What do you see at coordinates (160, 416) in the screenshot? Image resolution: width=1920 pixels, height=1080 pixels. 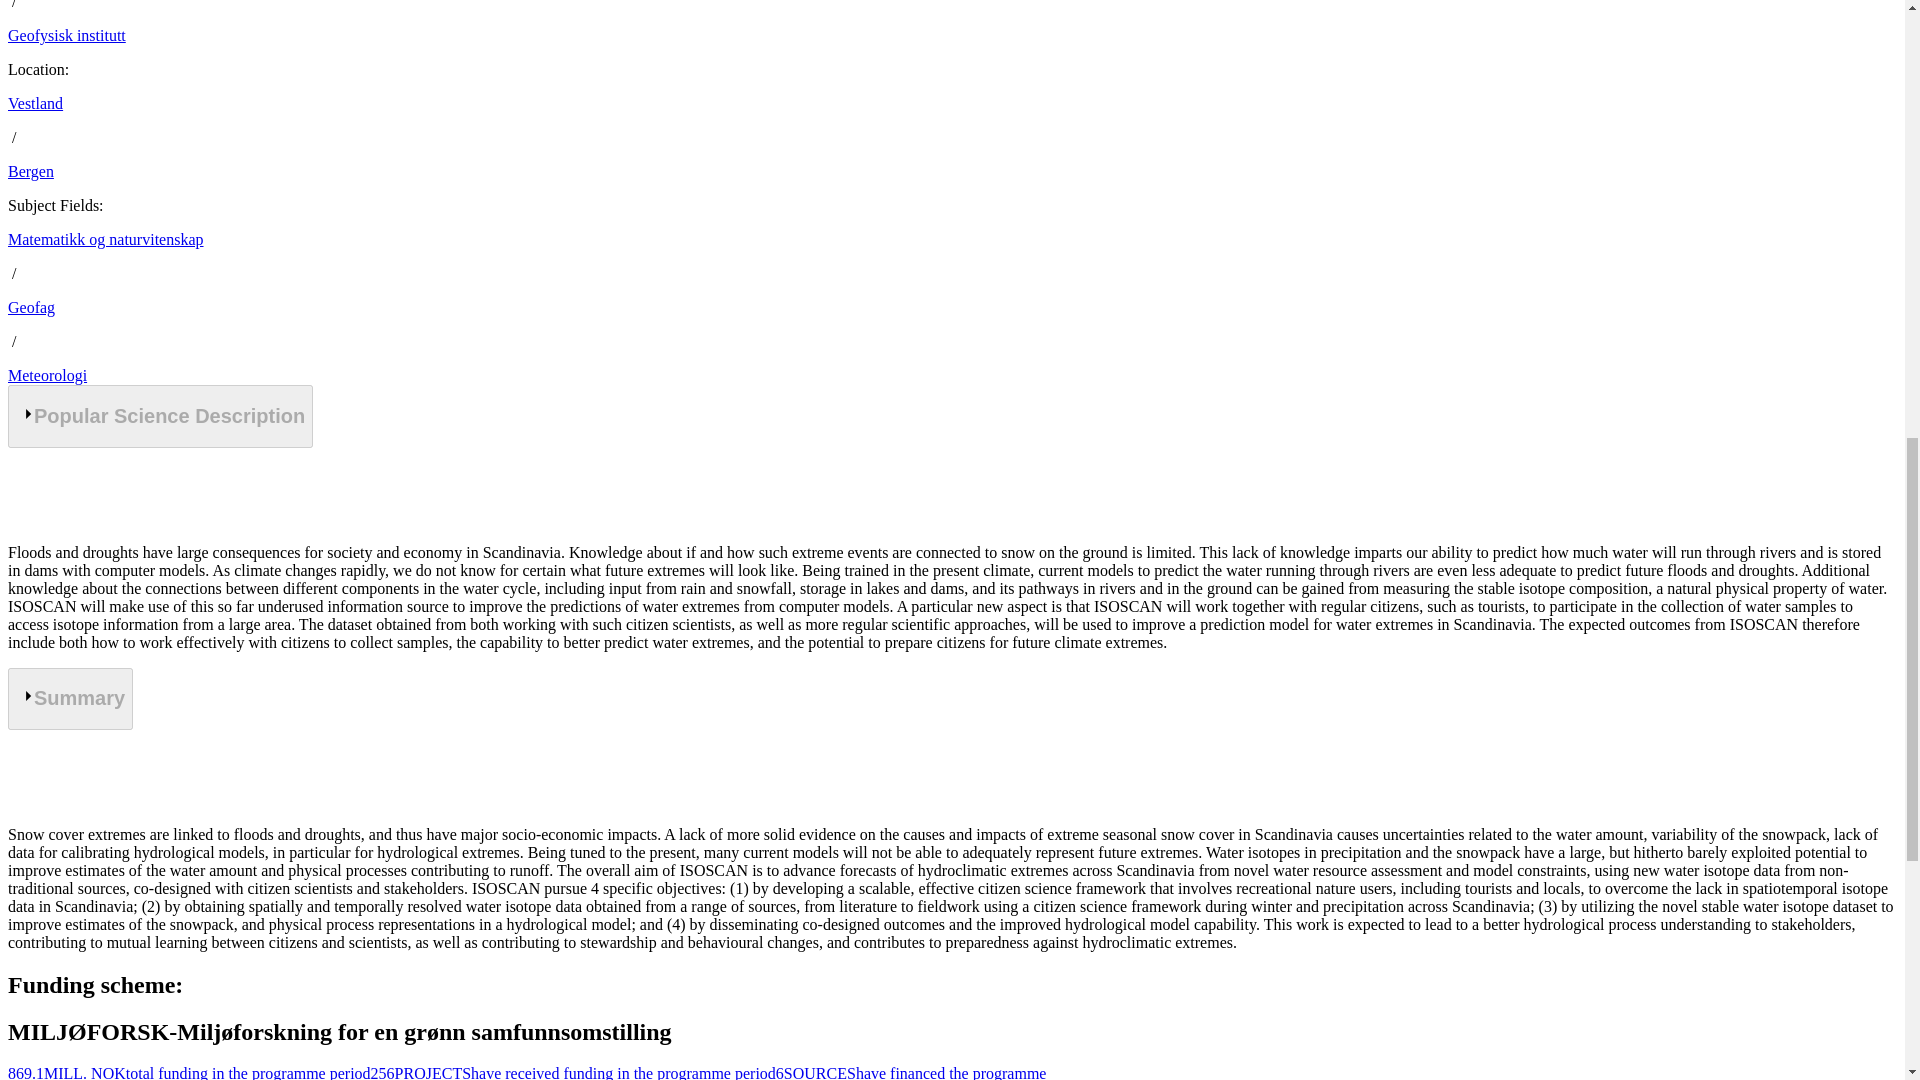 I see `Popular Science Description` at bounding box center [160, 416].